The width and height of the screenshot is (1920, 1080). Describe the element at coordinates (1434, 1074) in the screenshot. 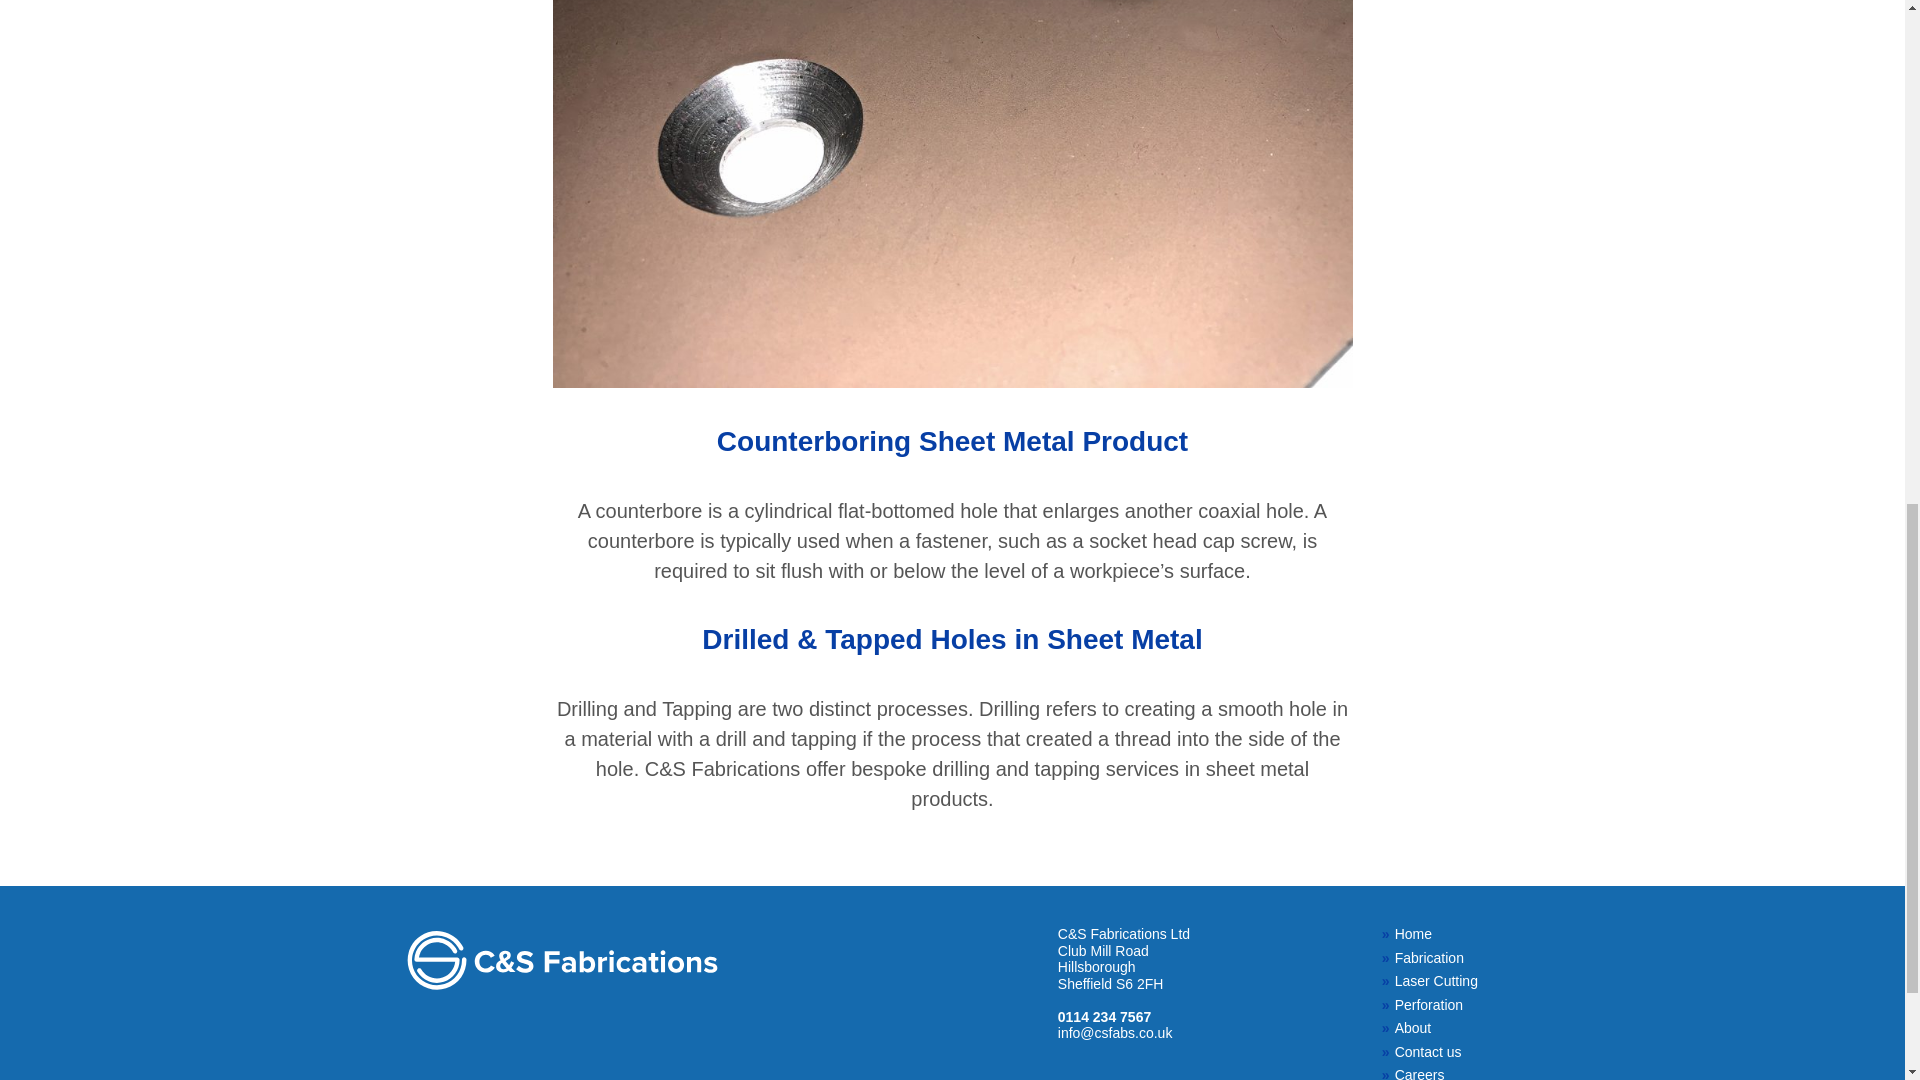

I see `Careers` at that location.